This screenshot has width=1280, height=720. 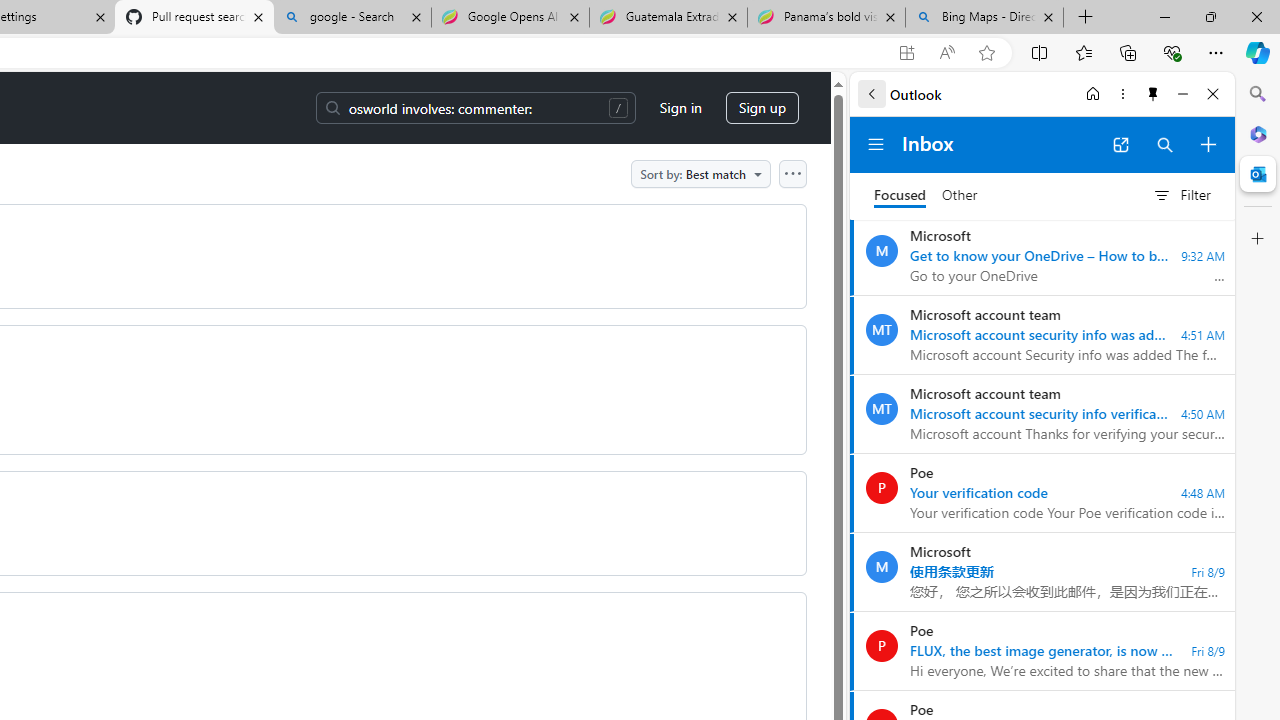 I want to click on Open in new tab, so click(x=1120, y=144).